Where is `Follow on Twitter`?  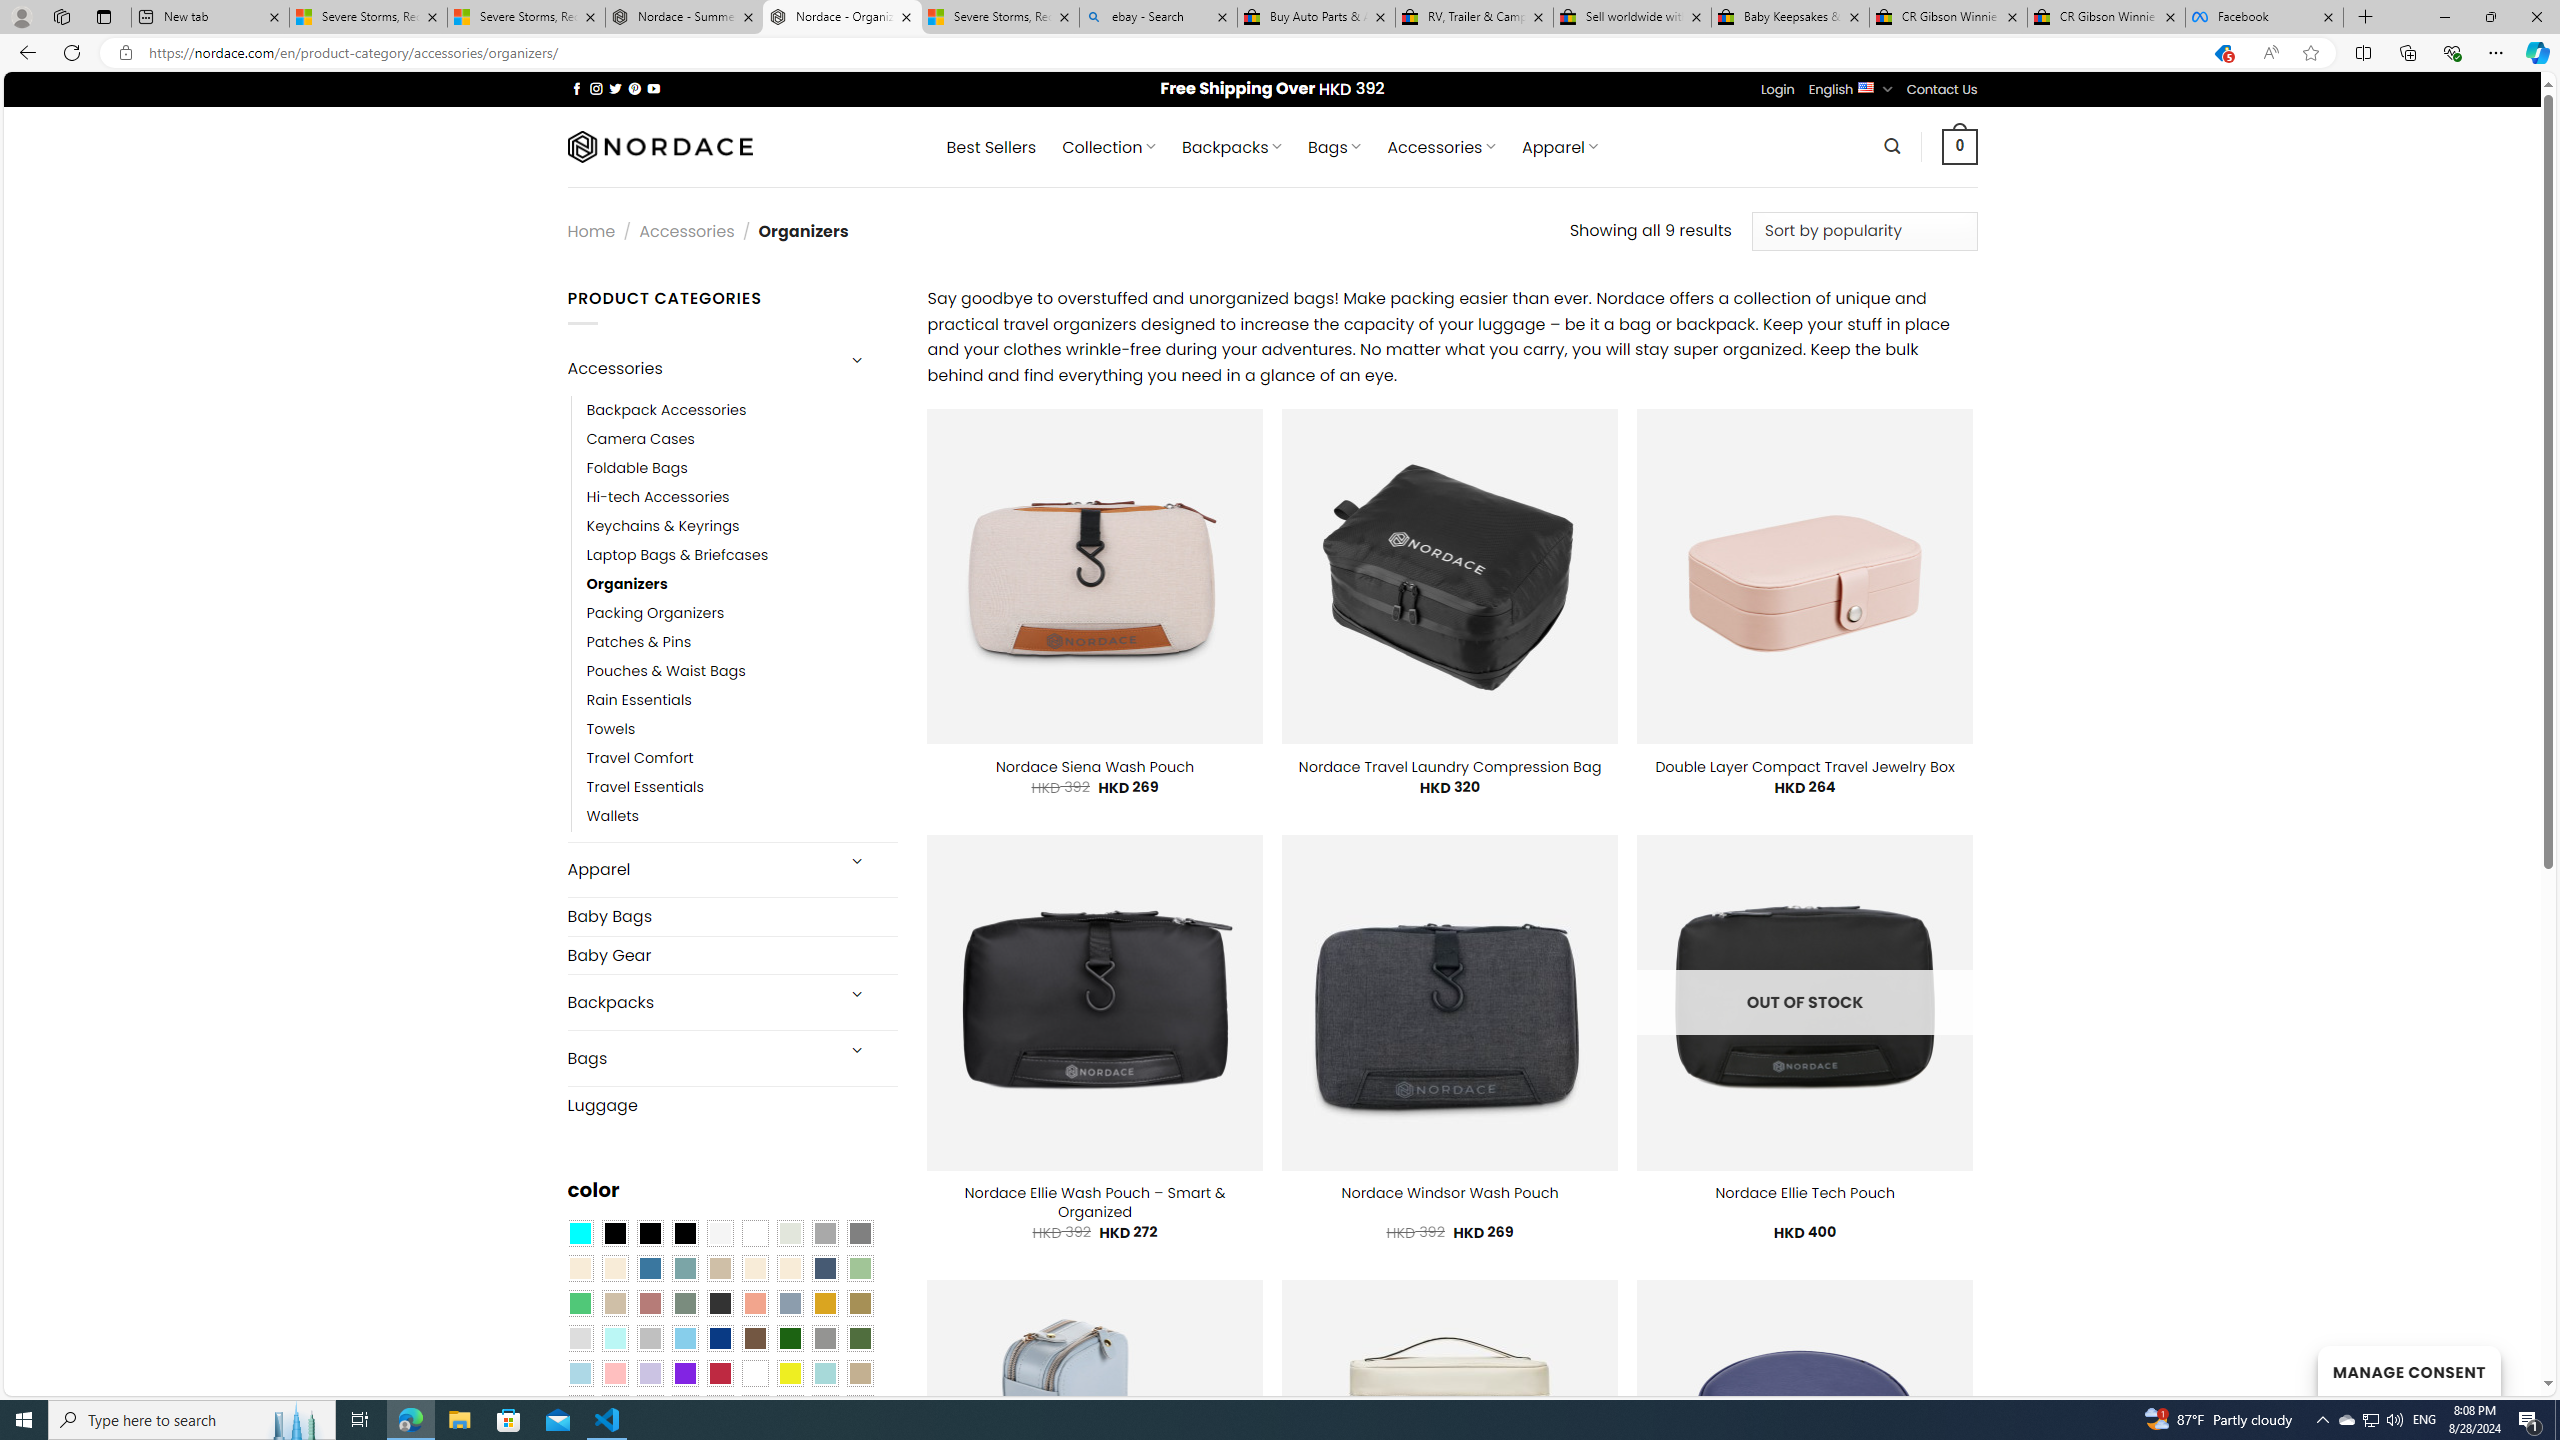 Follow on Twitter is located at coordinates (616, 88).